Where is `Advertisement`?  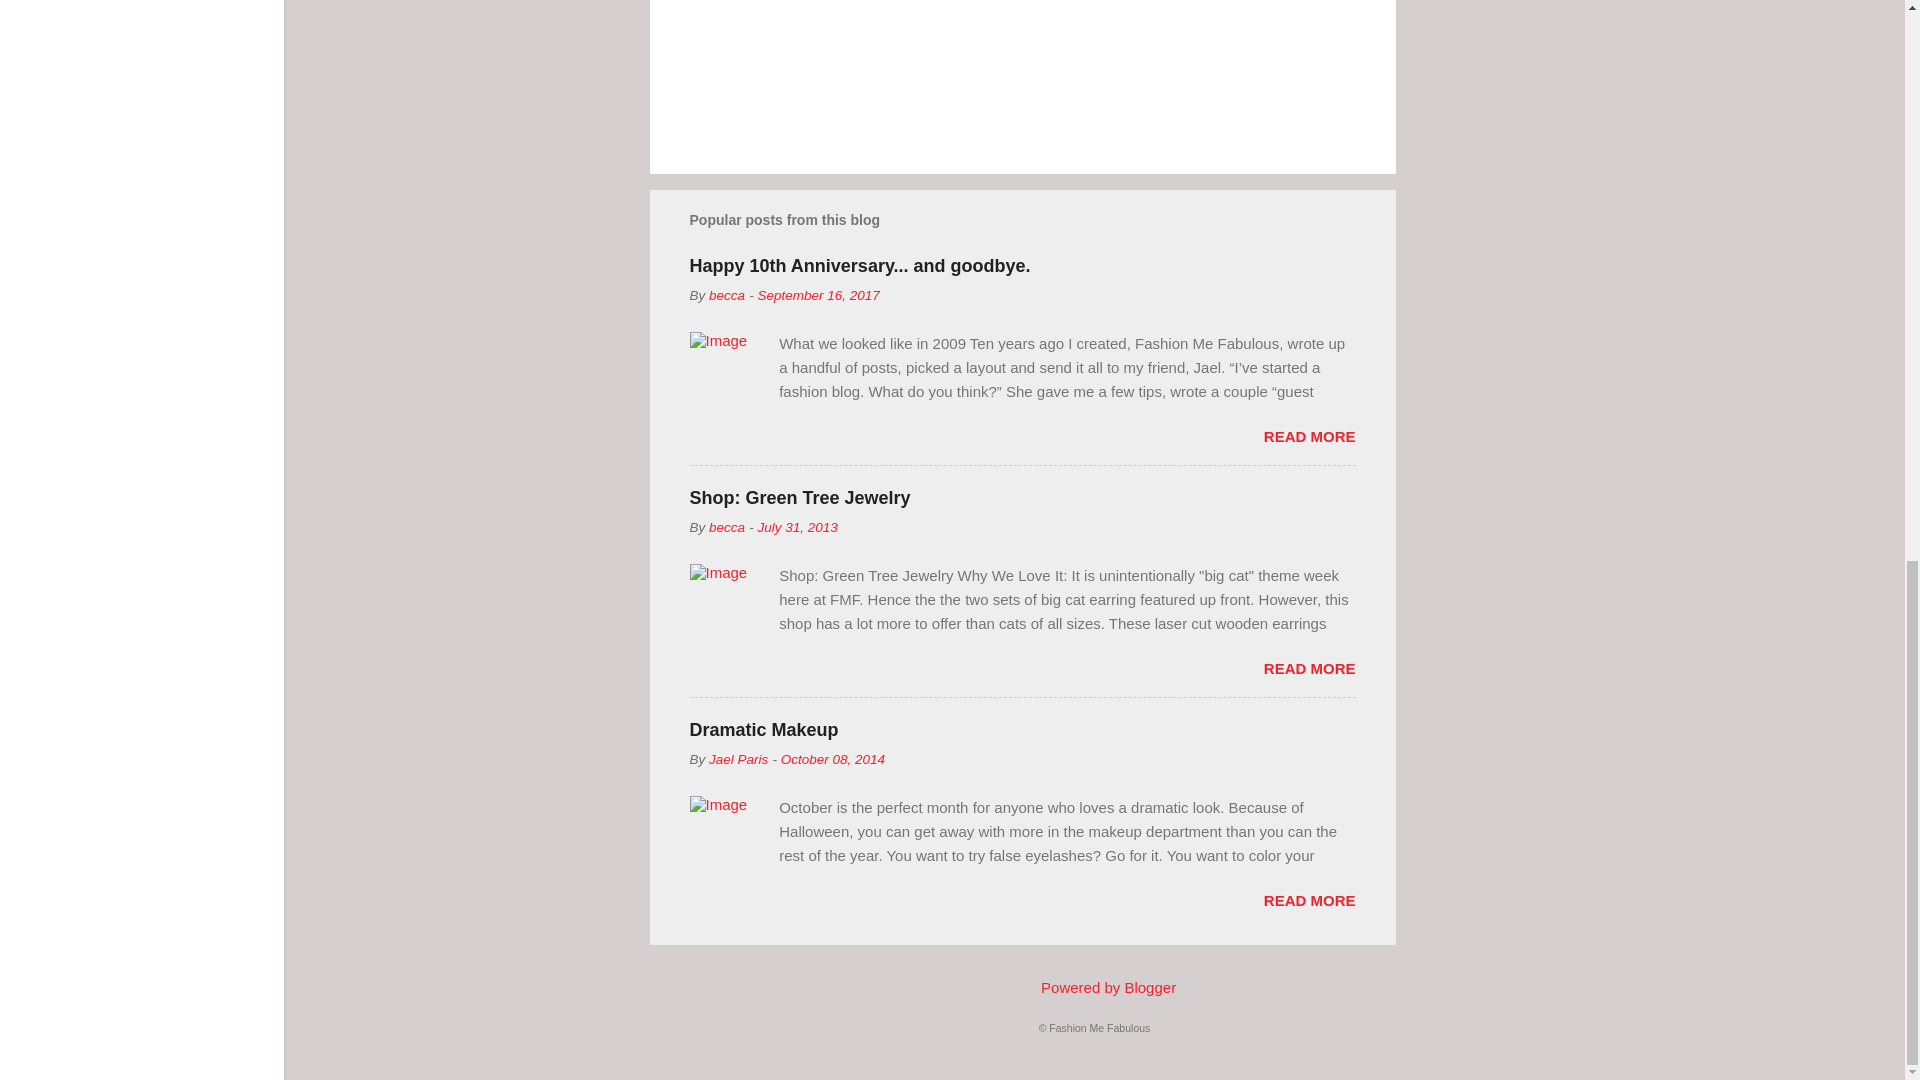 Advertisement is located at coordinates (1475, 74).